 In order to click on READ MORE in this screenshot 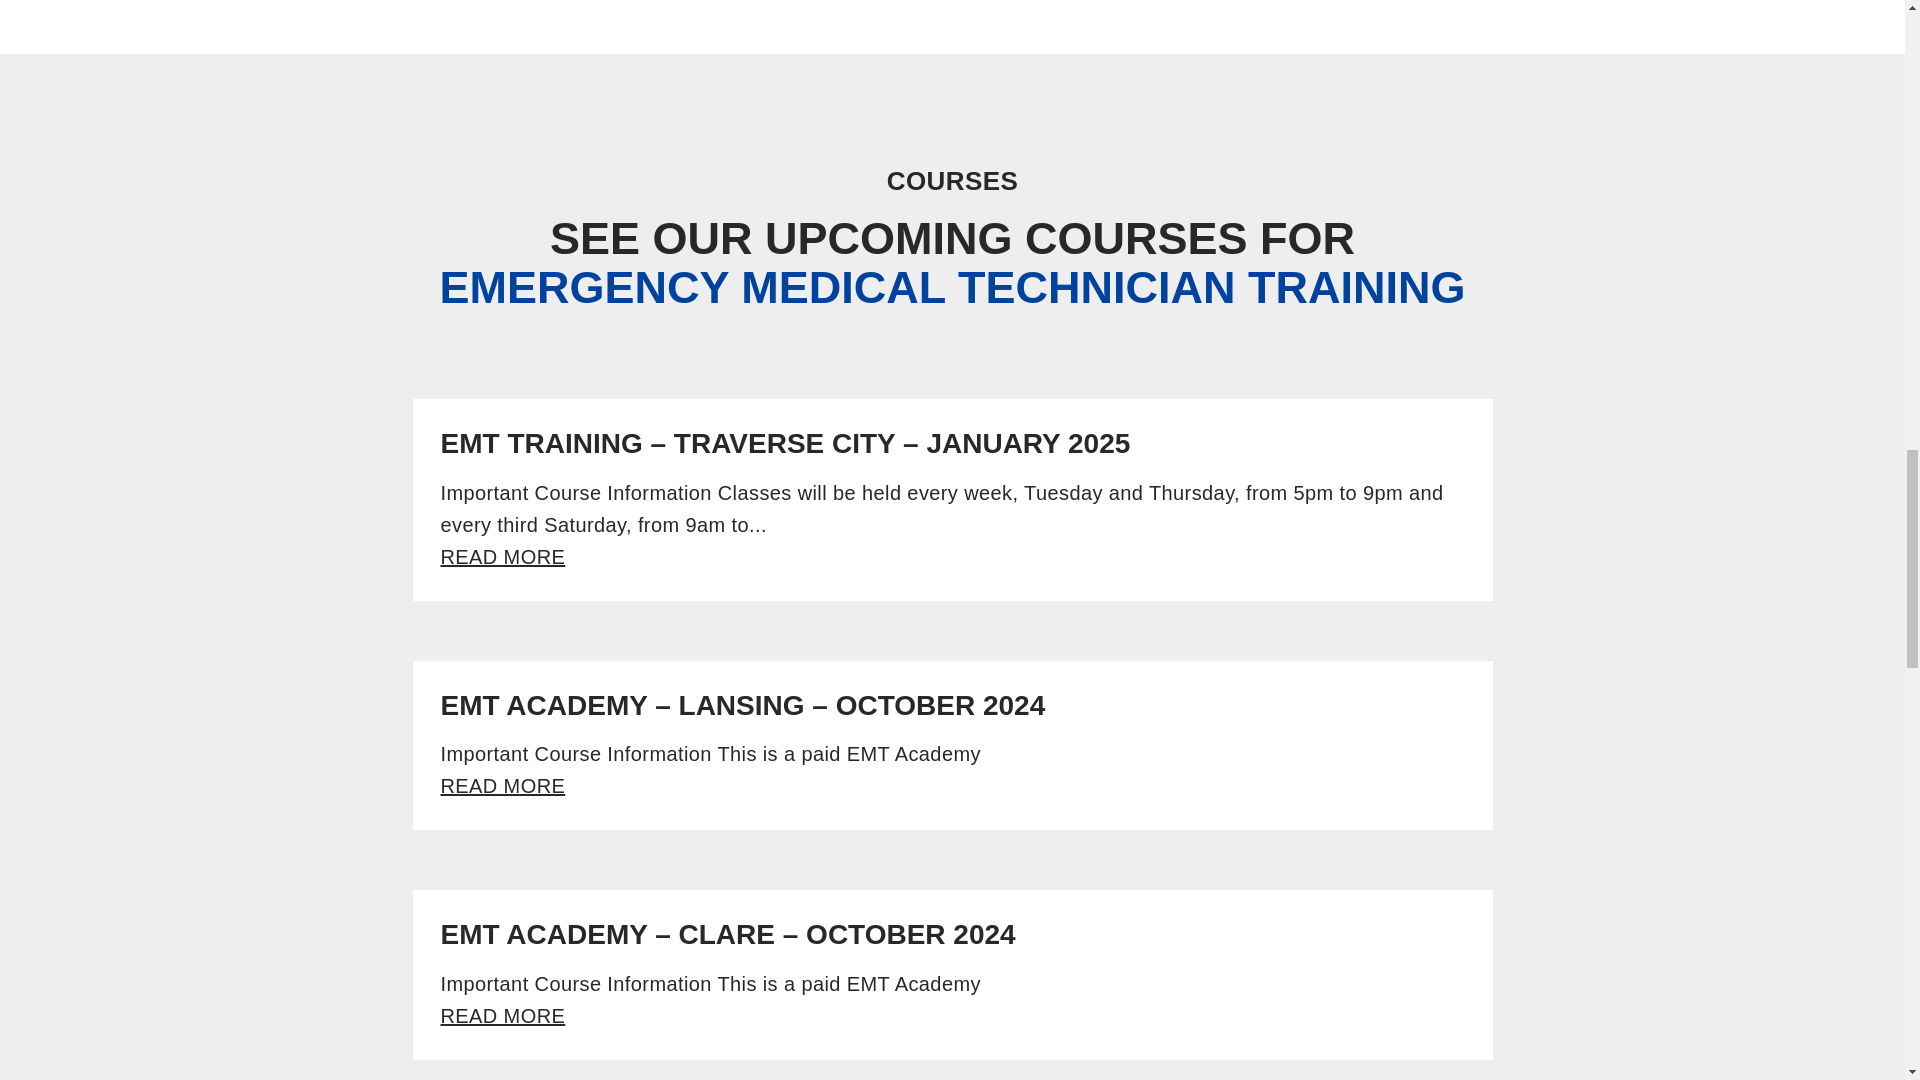, I will do `click(502, 786)`.